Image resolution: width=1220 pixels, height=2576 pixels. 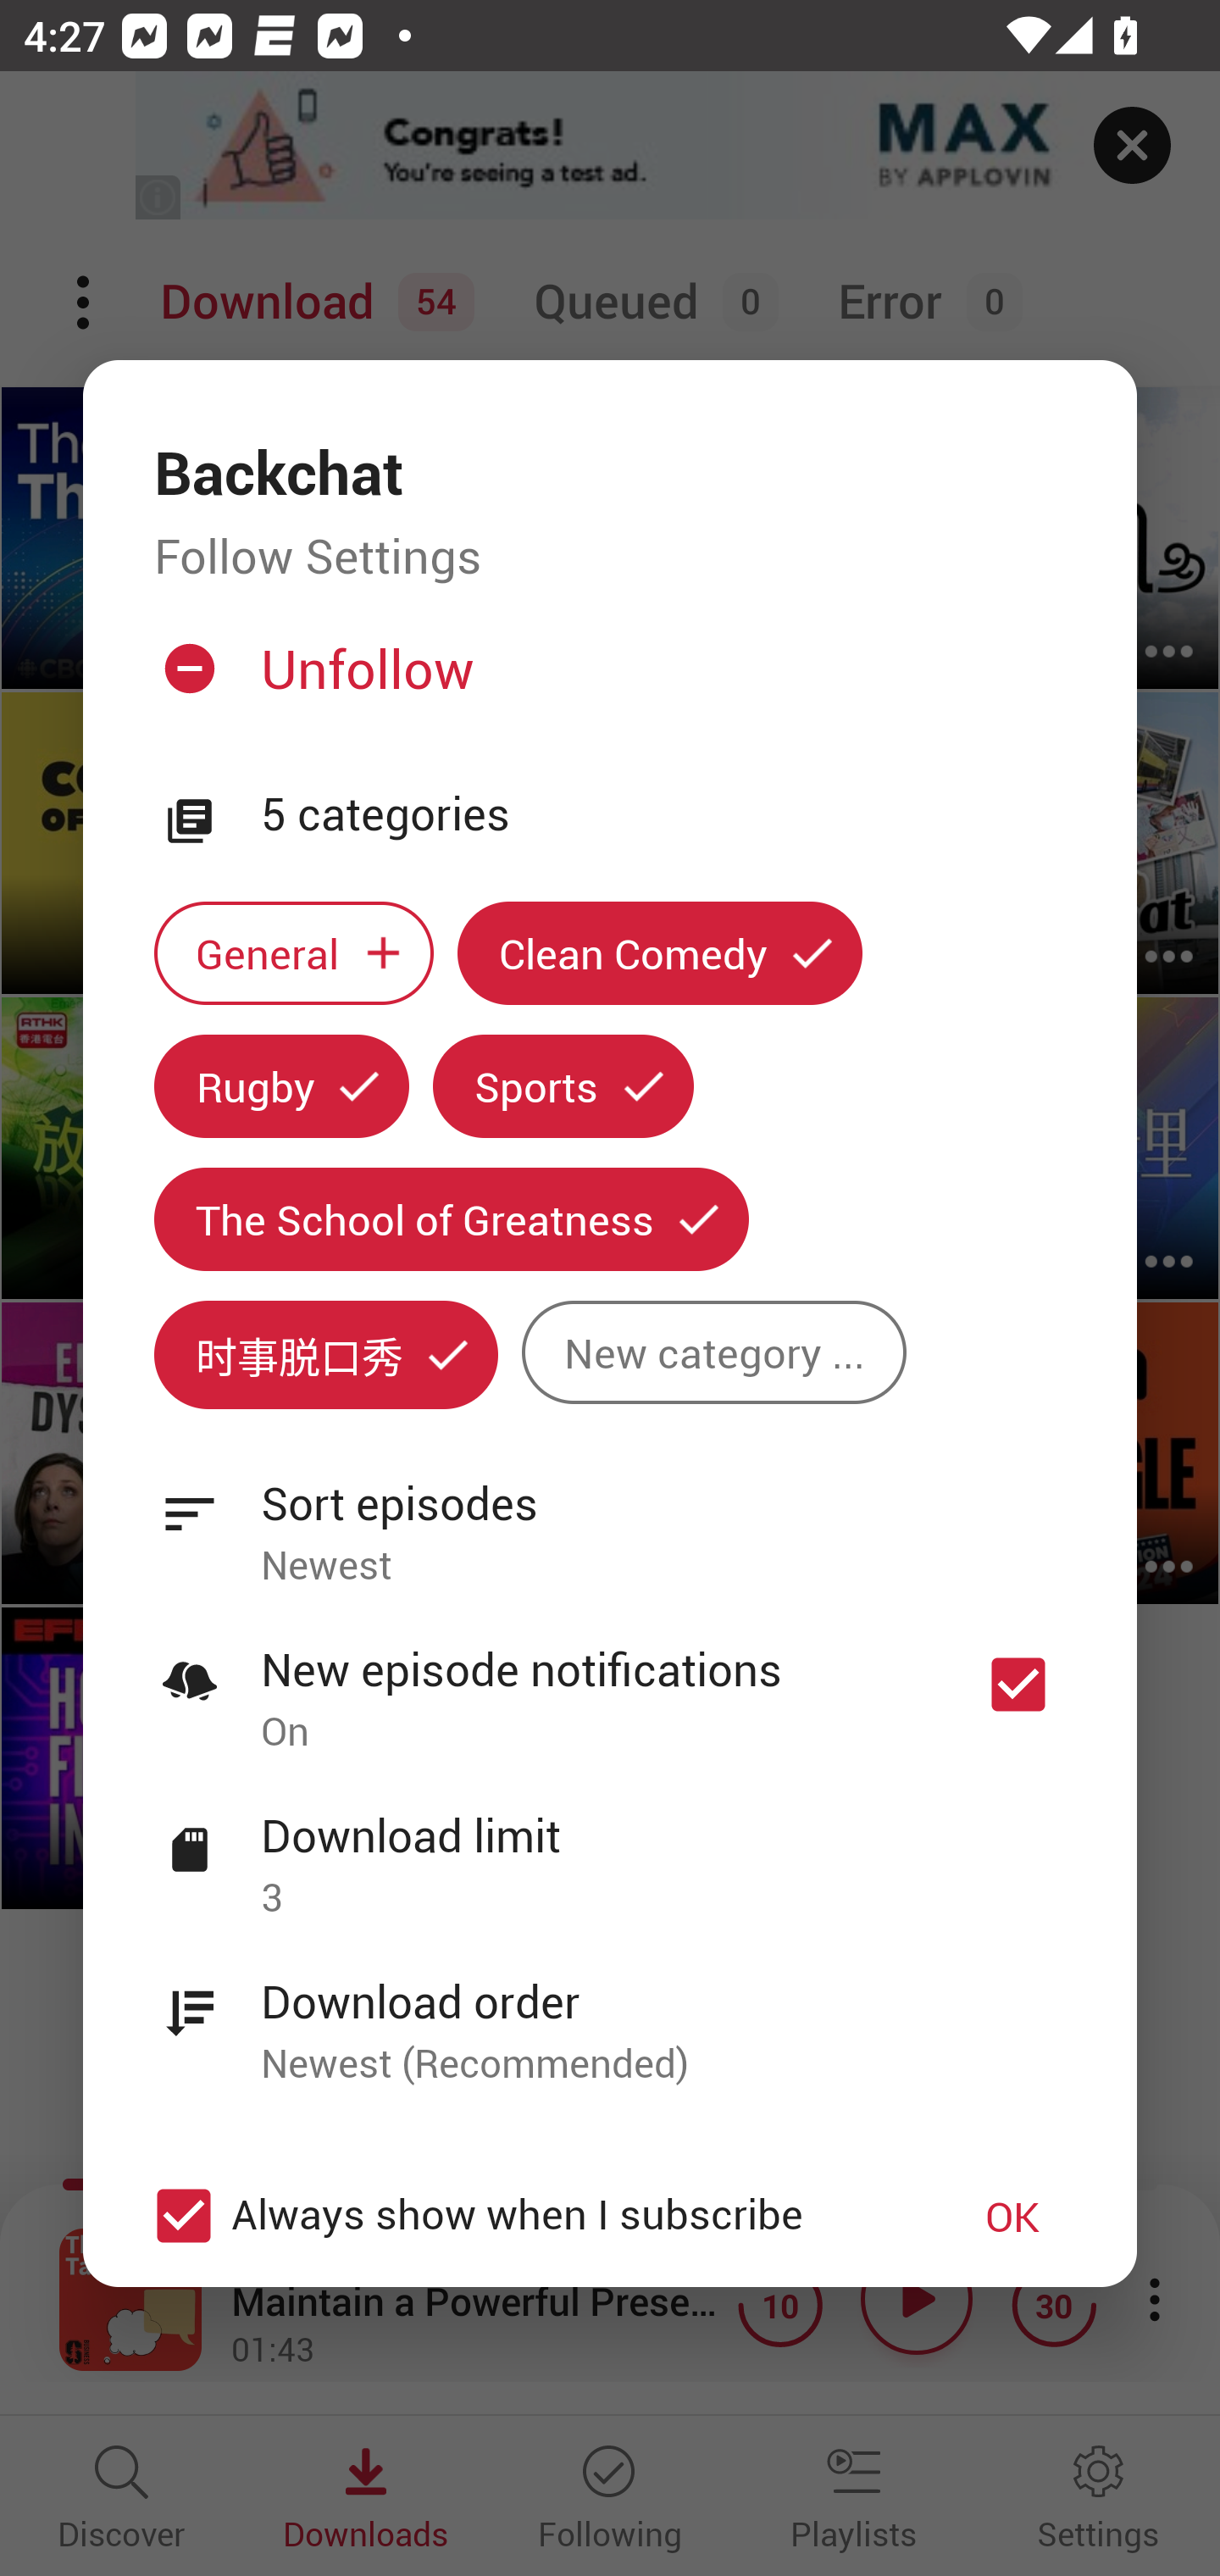 What do you see at coordinates (713, 1352) in the screenshot?
I see `New category ...` at bounding box center [713, 1352].